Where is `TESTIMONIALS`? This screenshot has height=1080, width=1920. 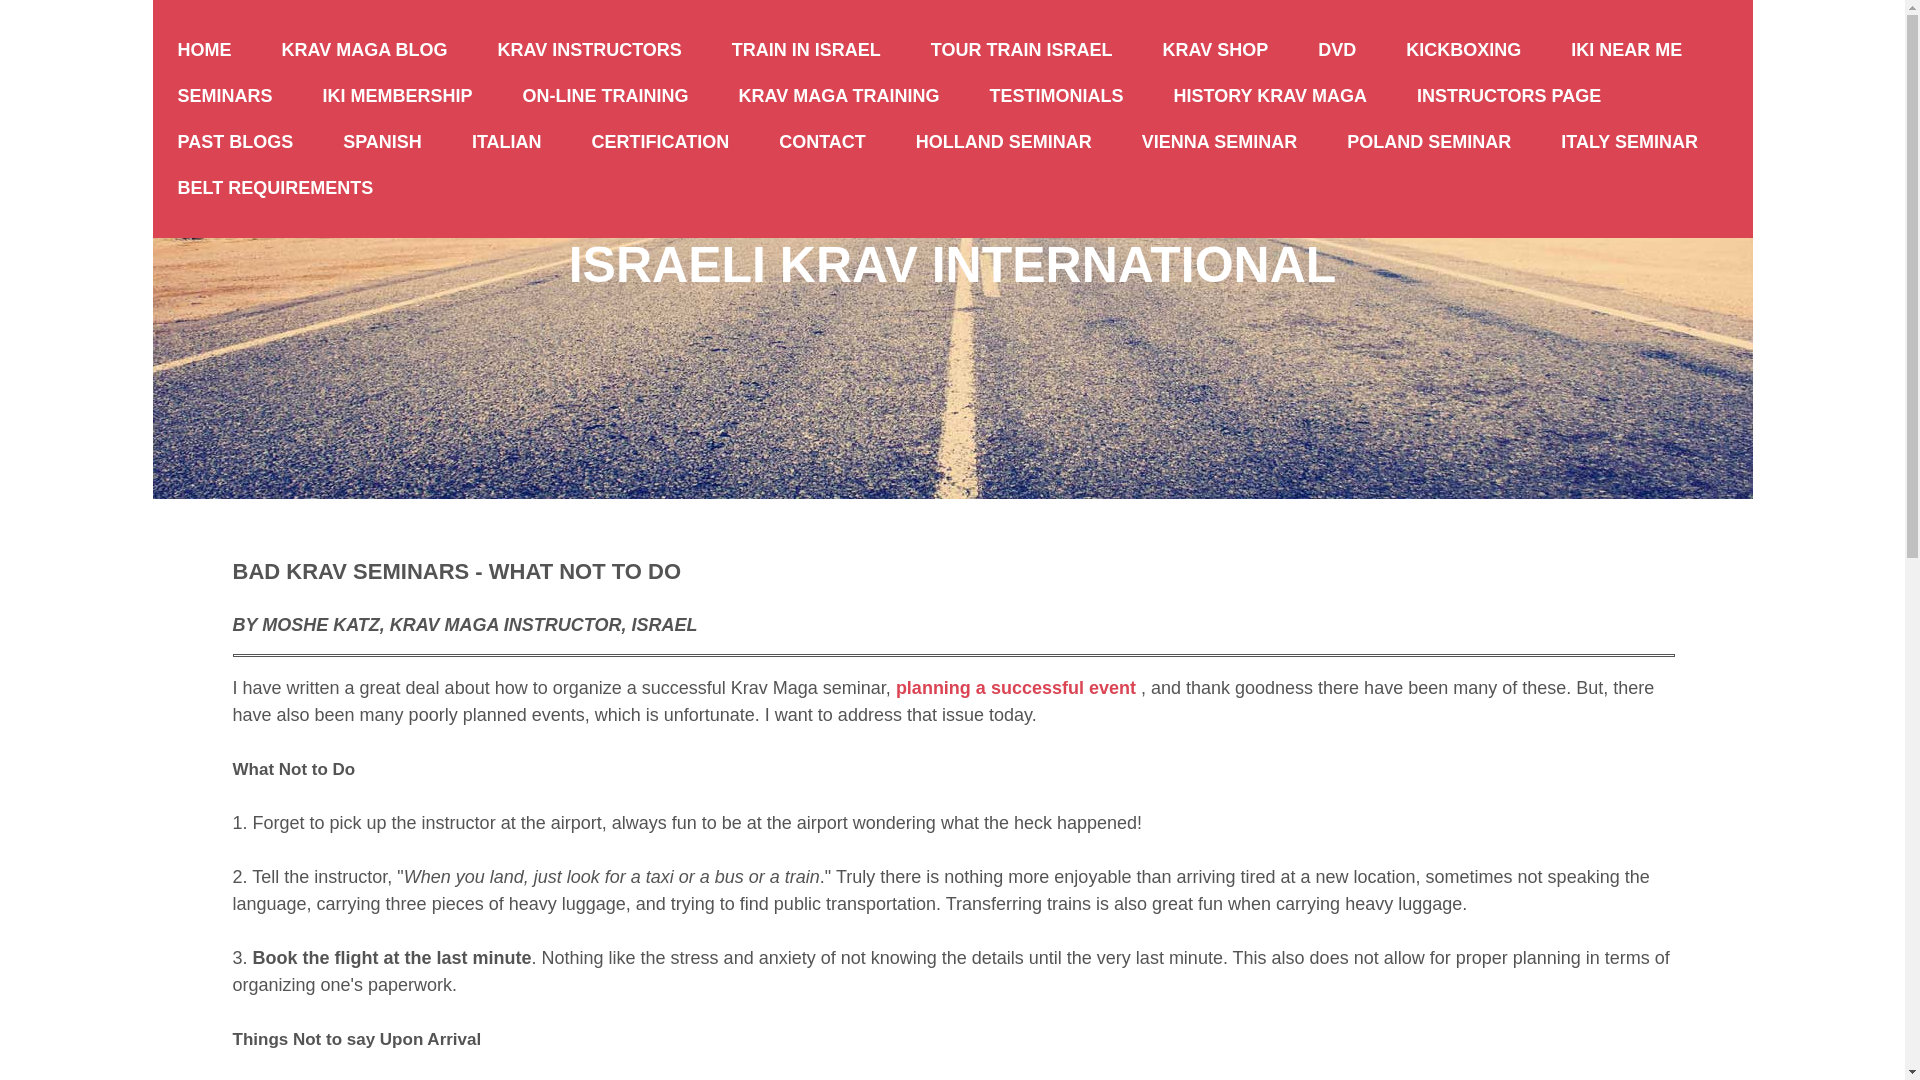
TESTIMONIALS is located at coordinates (1056, 96).